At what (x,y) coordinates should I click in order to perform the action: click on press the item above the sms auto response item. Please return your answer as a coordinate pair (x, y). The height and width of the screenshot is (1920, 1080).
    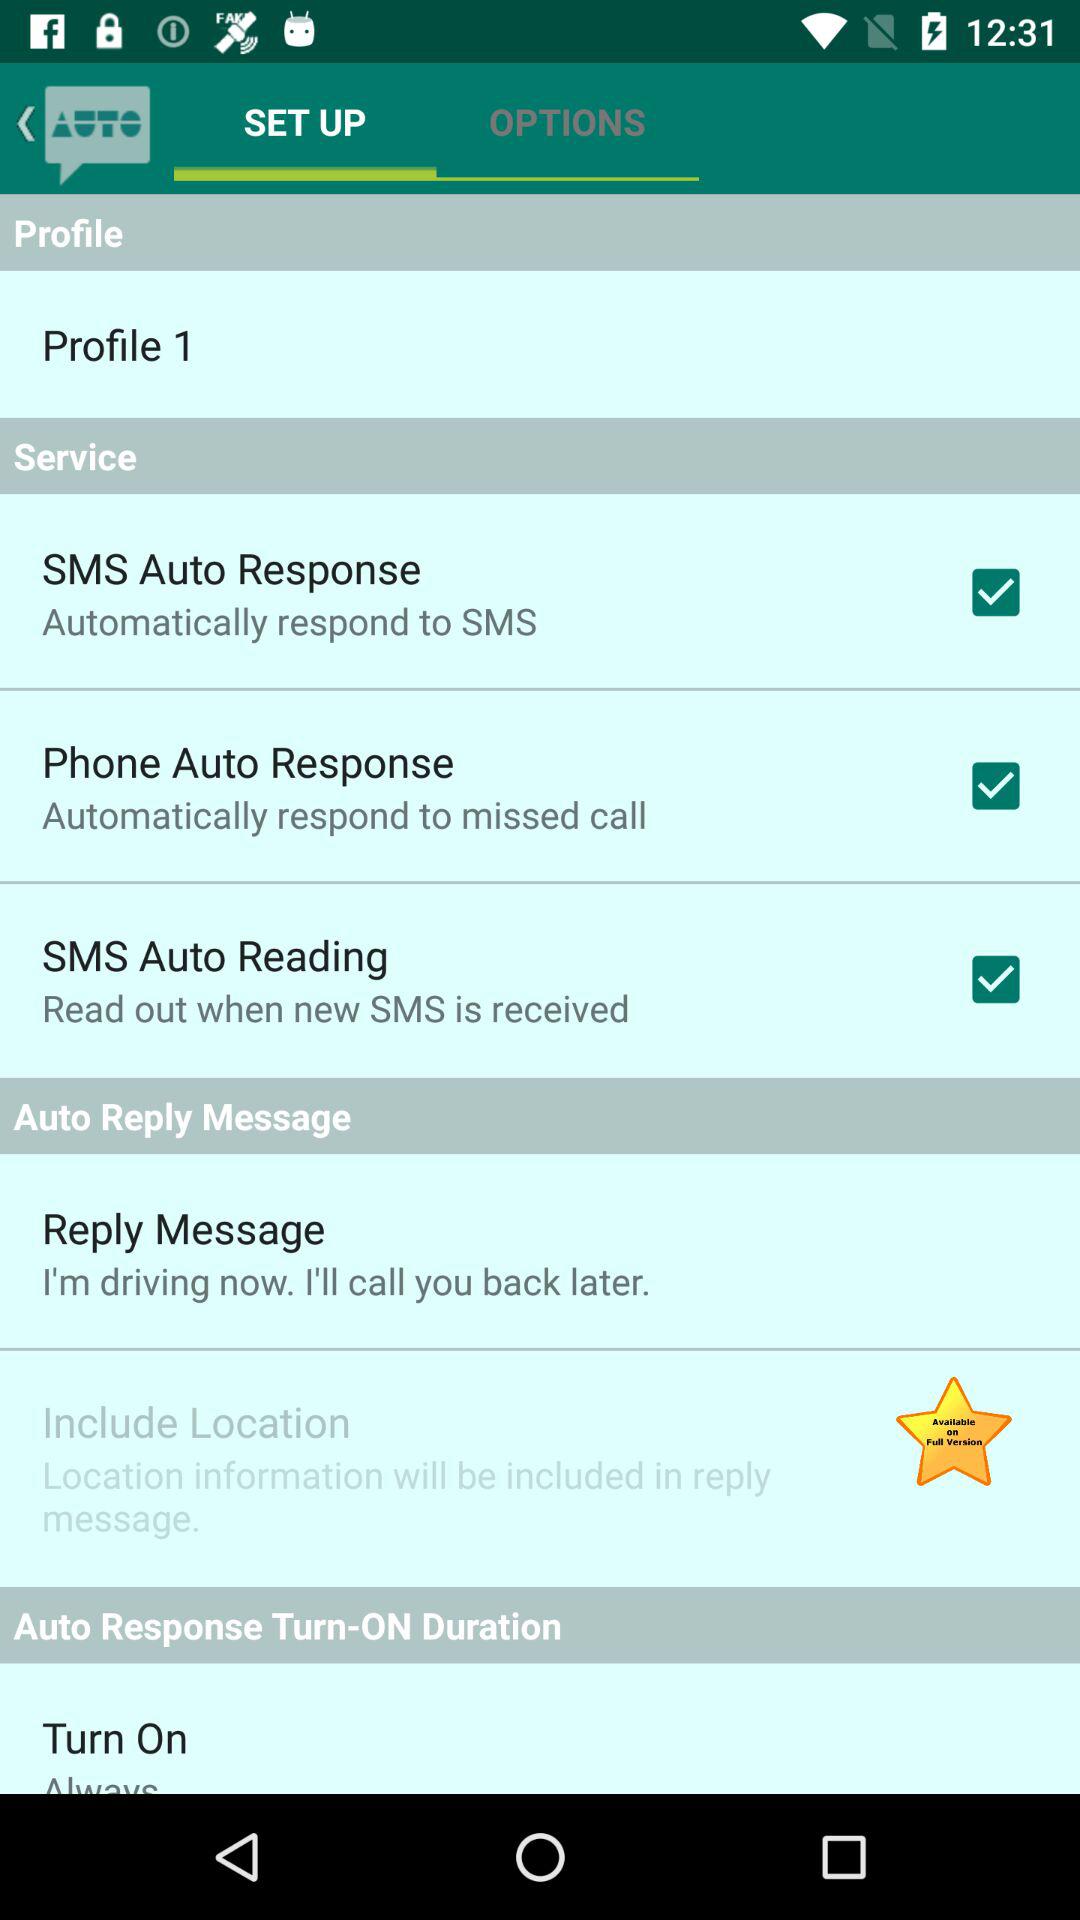
    Looking at the image, I should click on (540, 456).